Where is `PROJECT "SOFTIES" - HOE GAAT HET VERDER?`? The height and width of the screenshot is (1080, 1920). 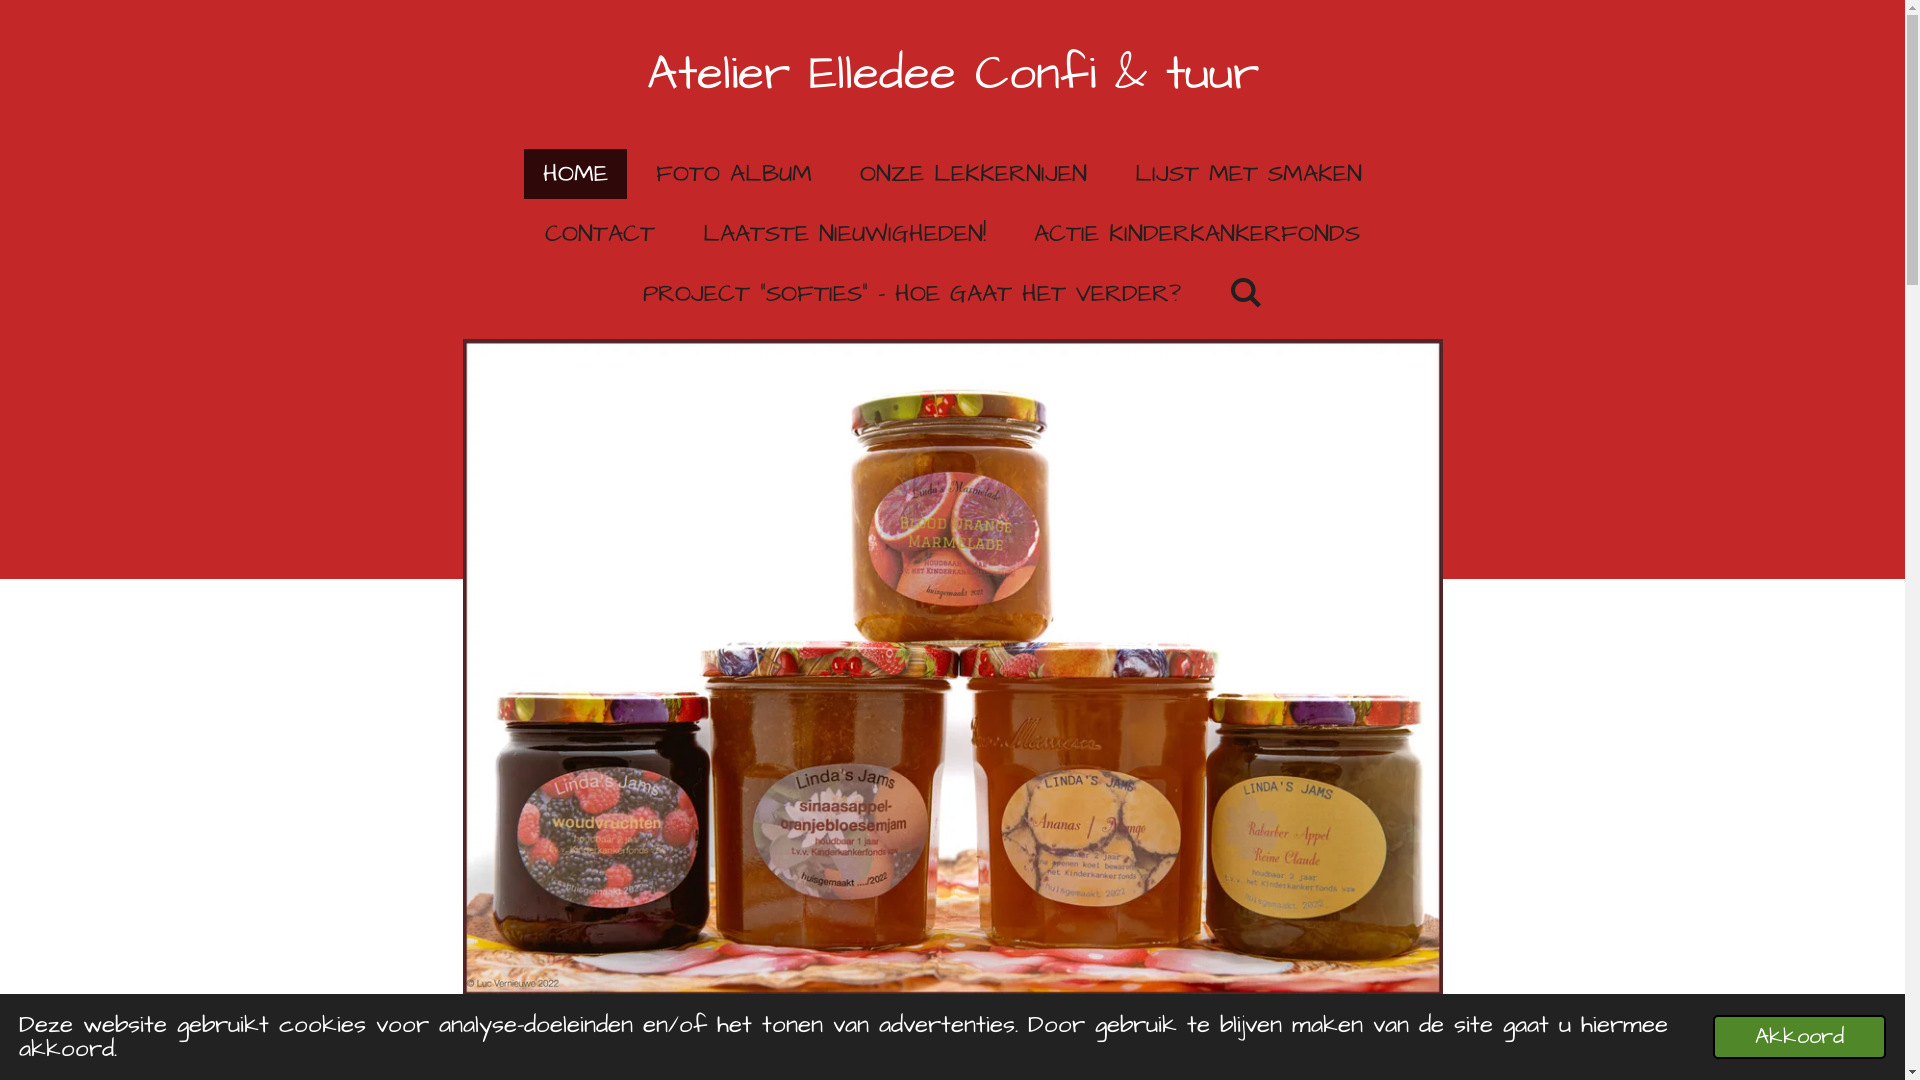
PROJECT "SOFTIES" - HOE GAAT HET VERDER? is located at coordinates (912, 294).